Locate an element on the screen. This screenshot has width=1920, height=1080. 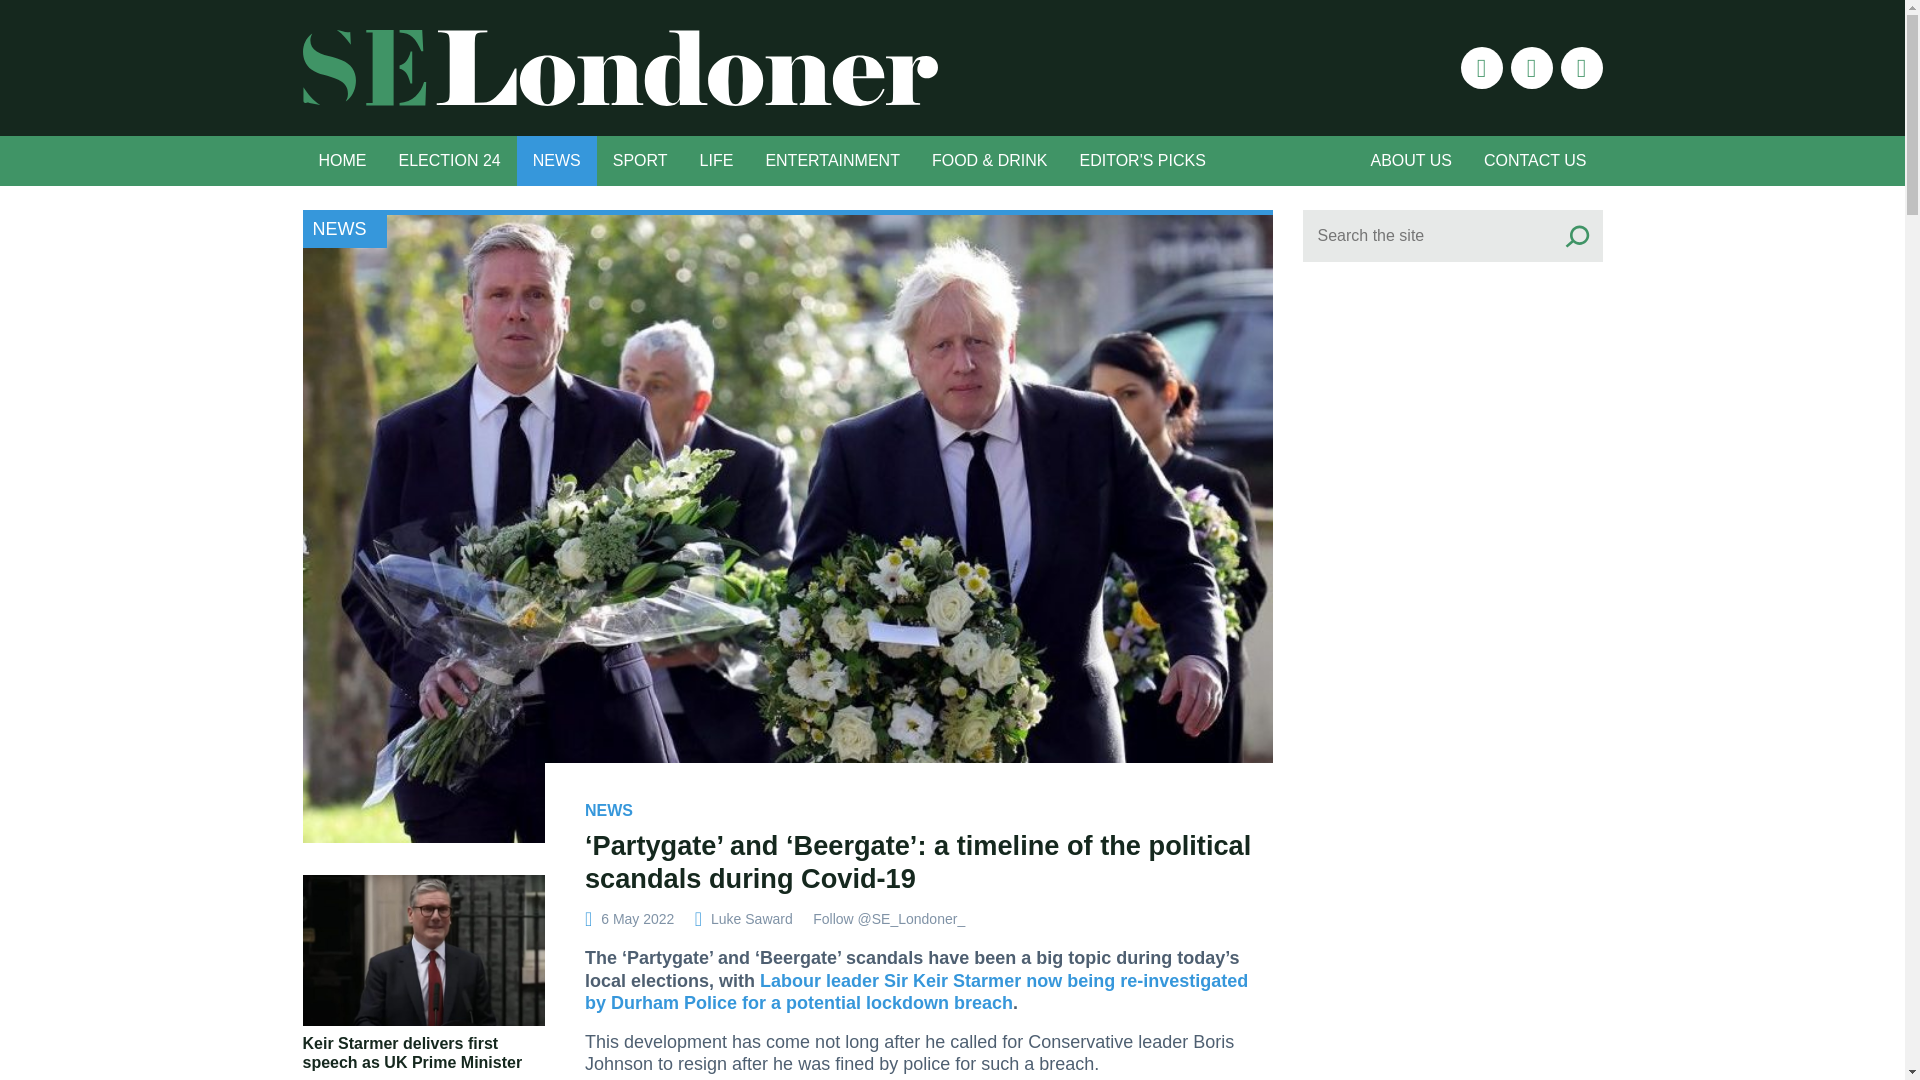
CONTACT US is located at coordinates (1536, 160).